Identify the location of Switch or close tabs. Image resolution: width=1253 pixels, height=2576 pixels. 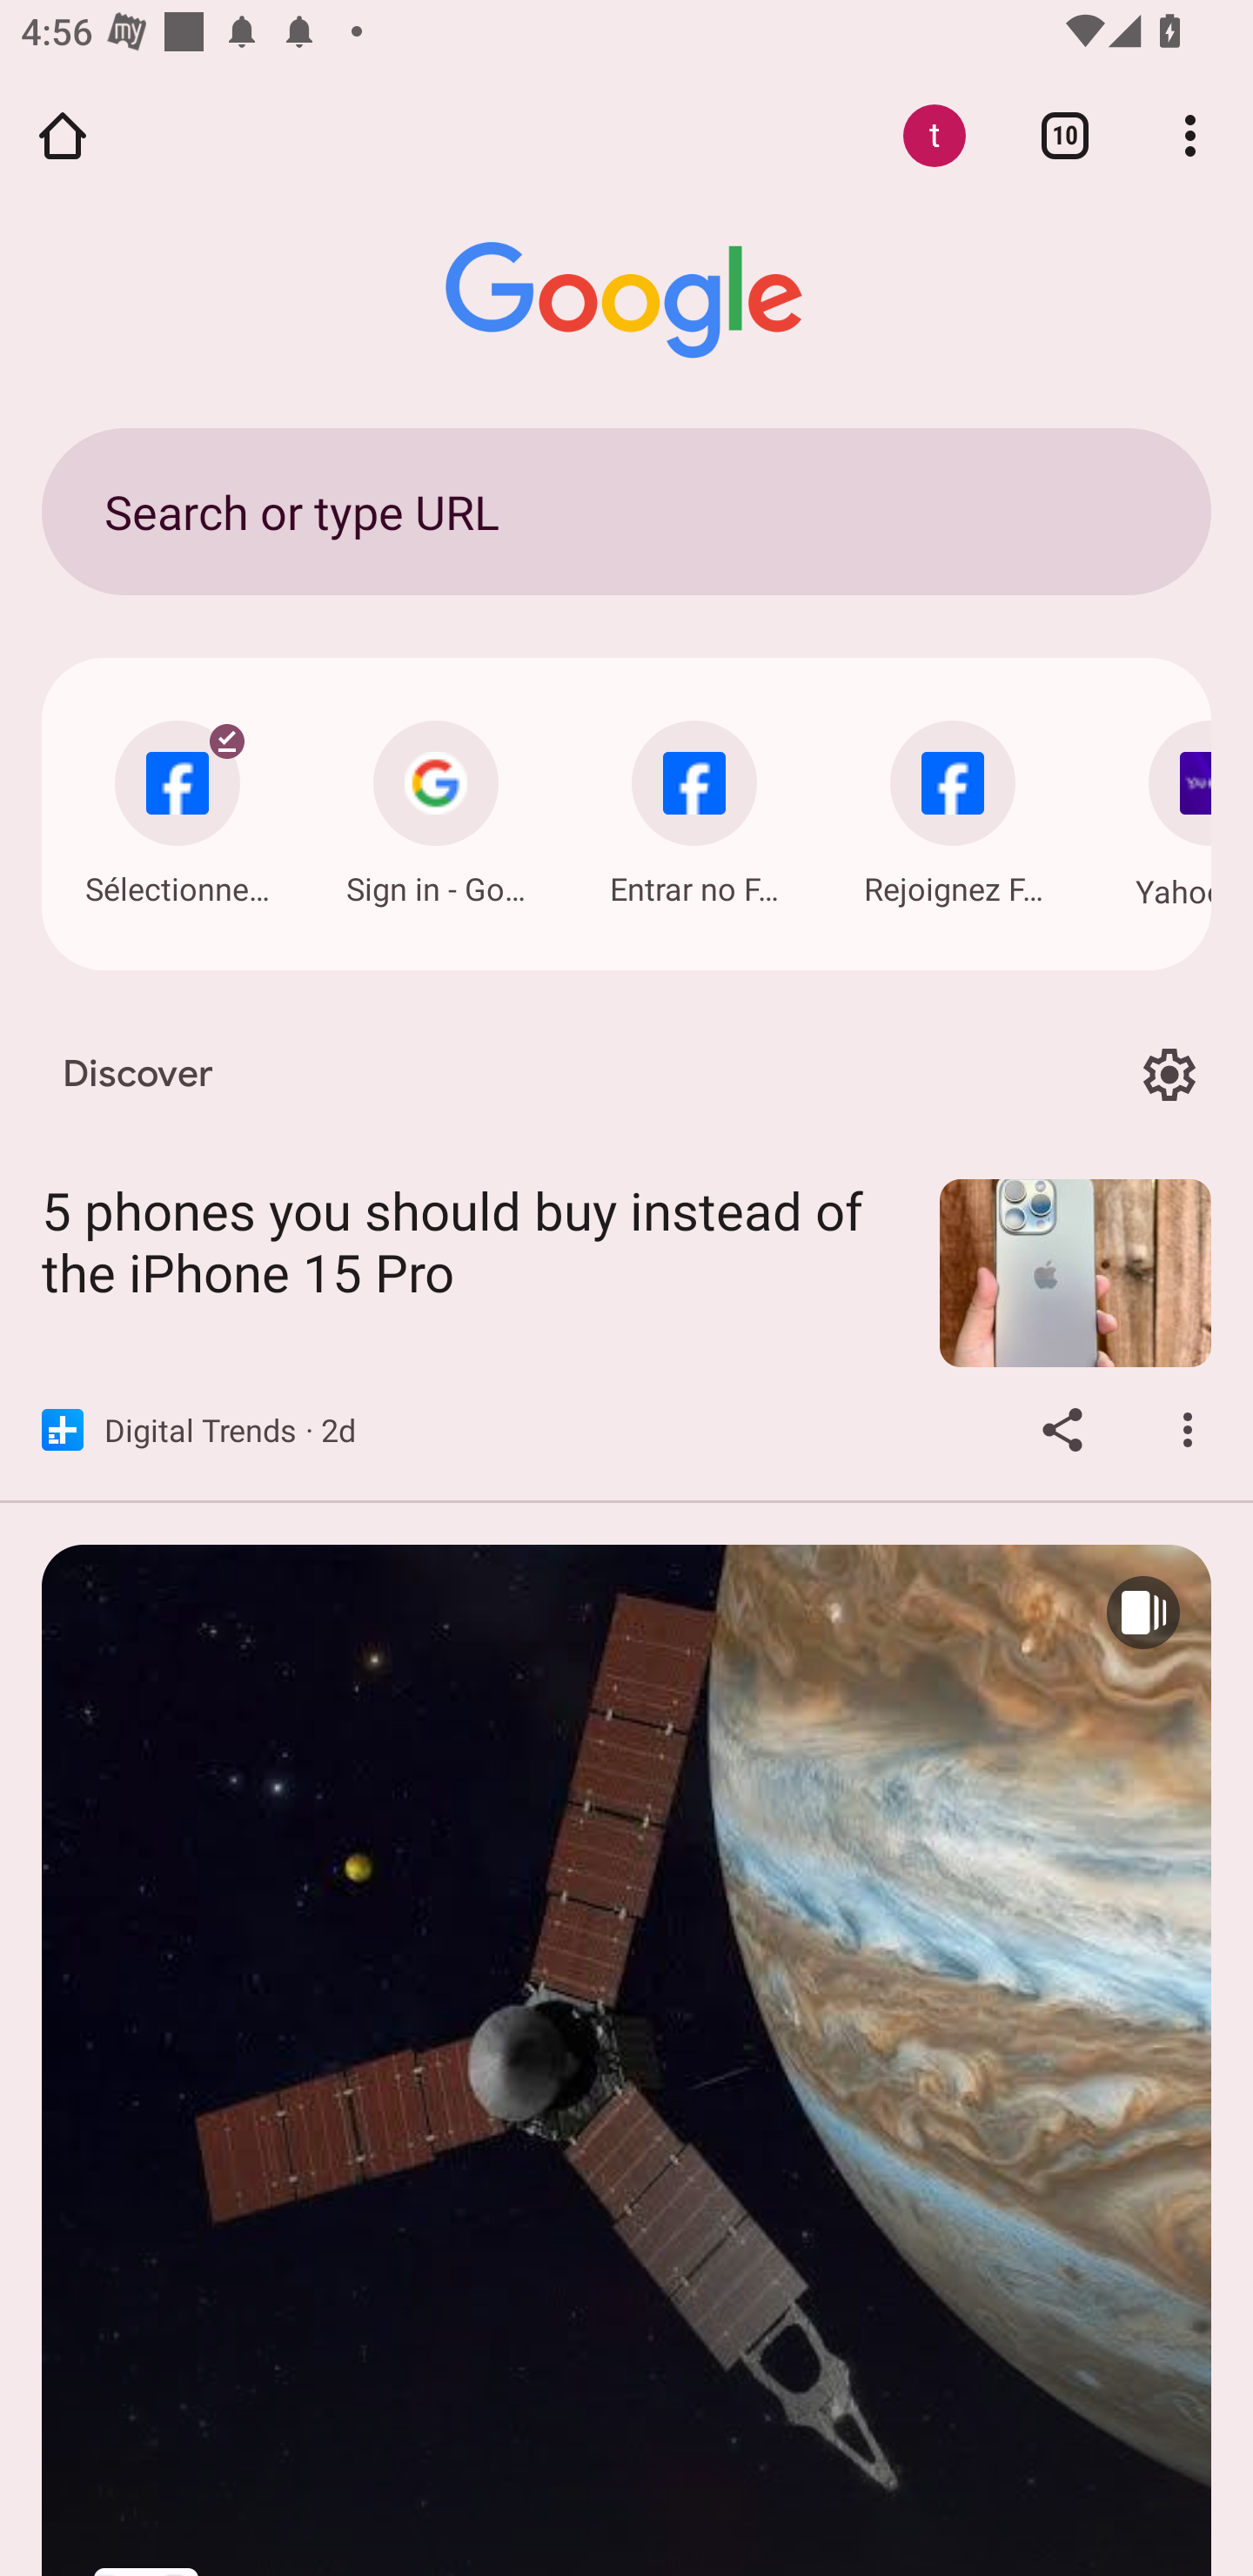
(1065, 135).